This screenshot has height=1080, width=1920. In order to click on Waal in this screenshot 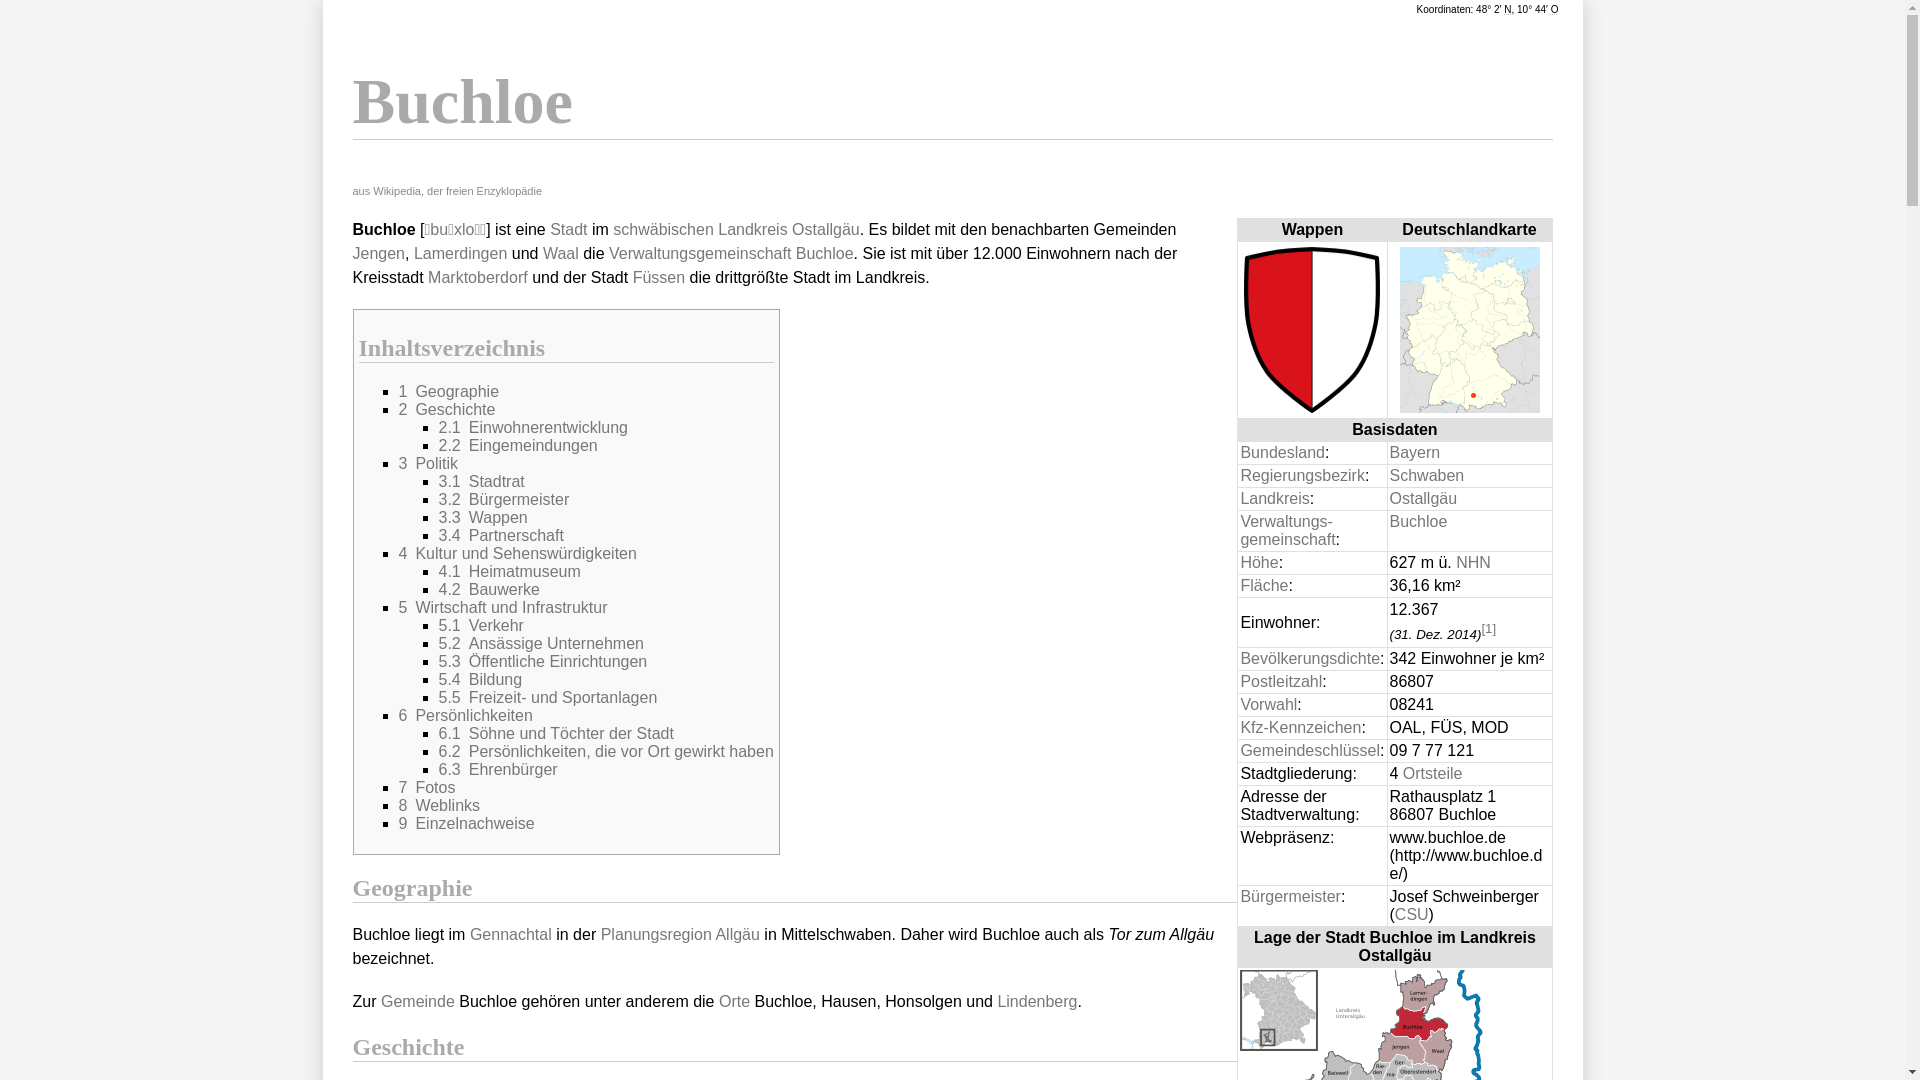, I will do `click(561, 254)`.